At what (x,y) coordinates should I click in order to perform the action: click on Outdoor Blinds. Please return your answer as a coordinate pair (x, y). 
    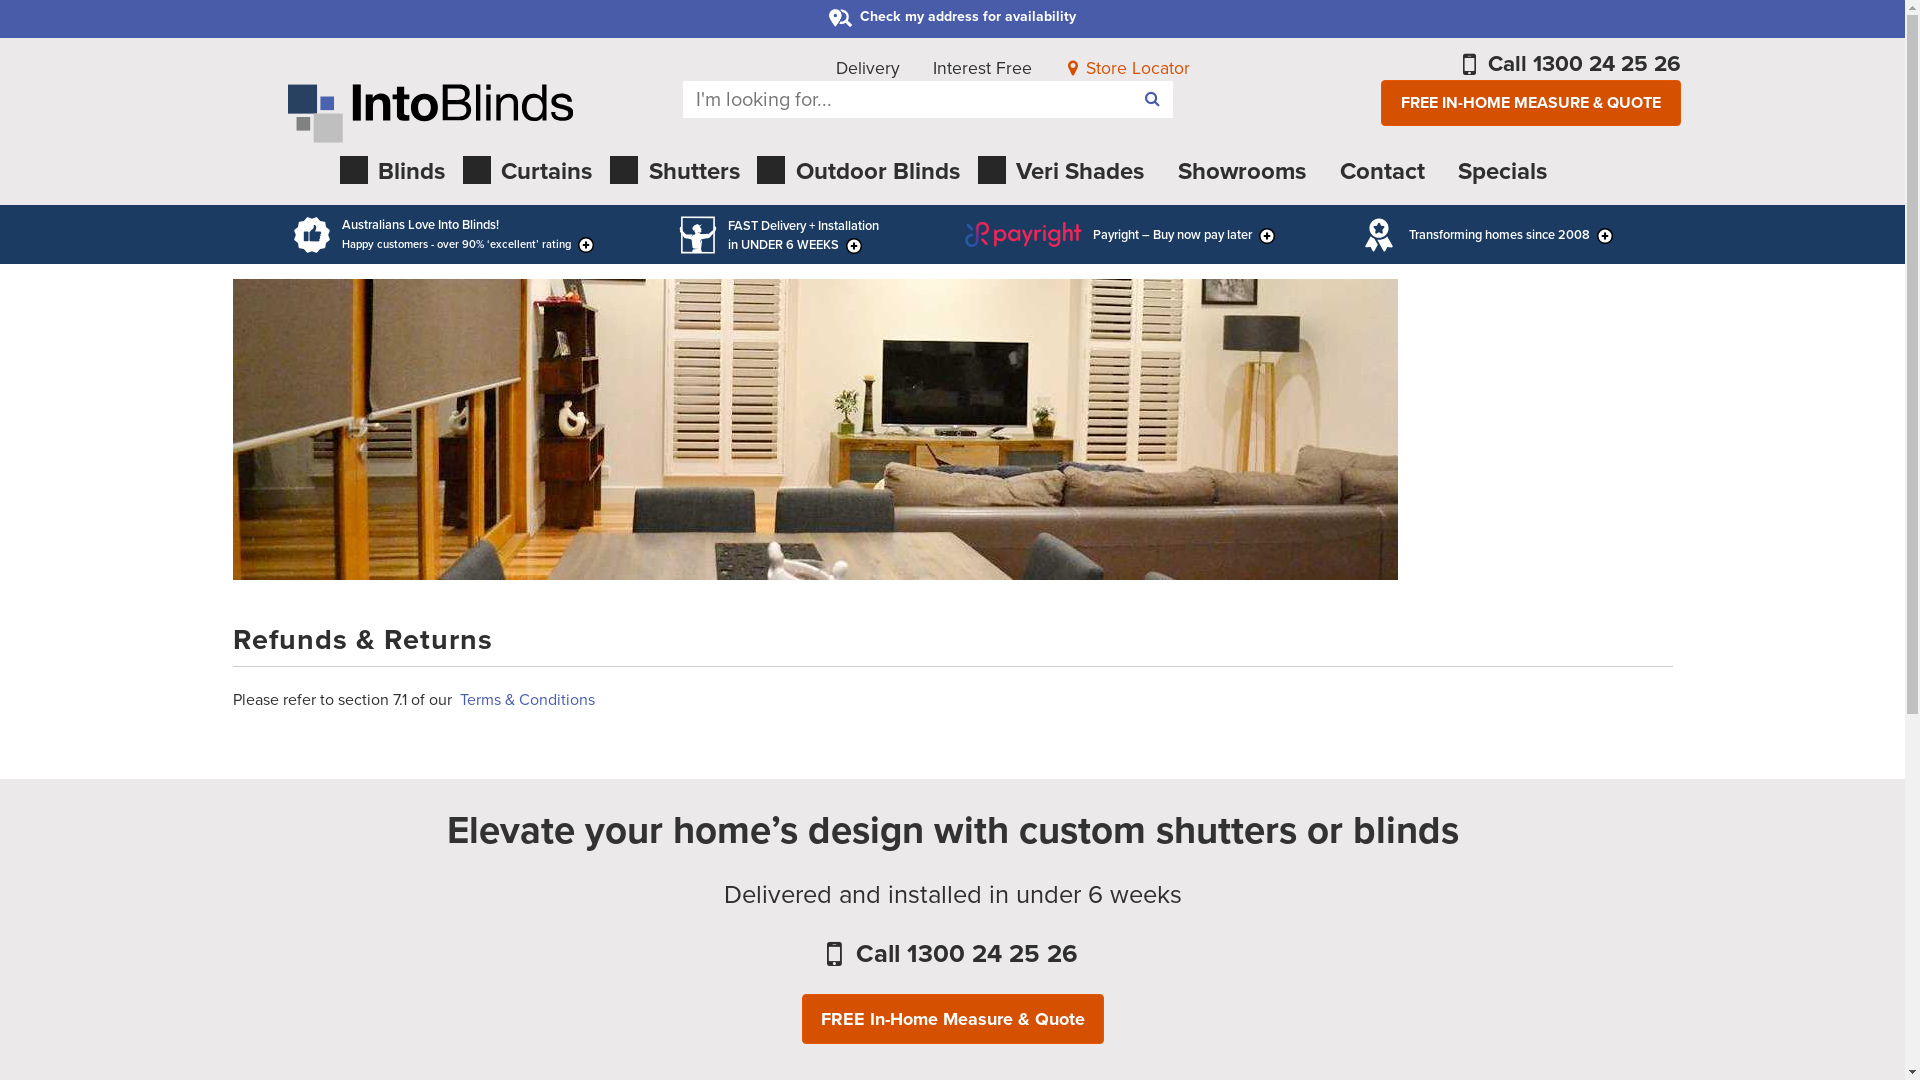
    Looking at the image, I should click on (864, 174).